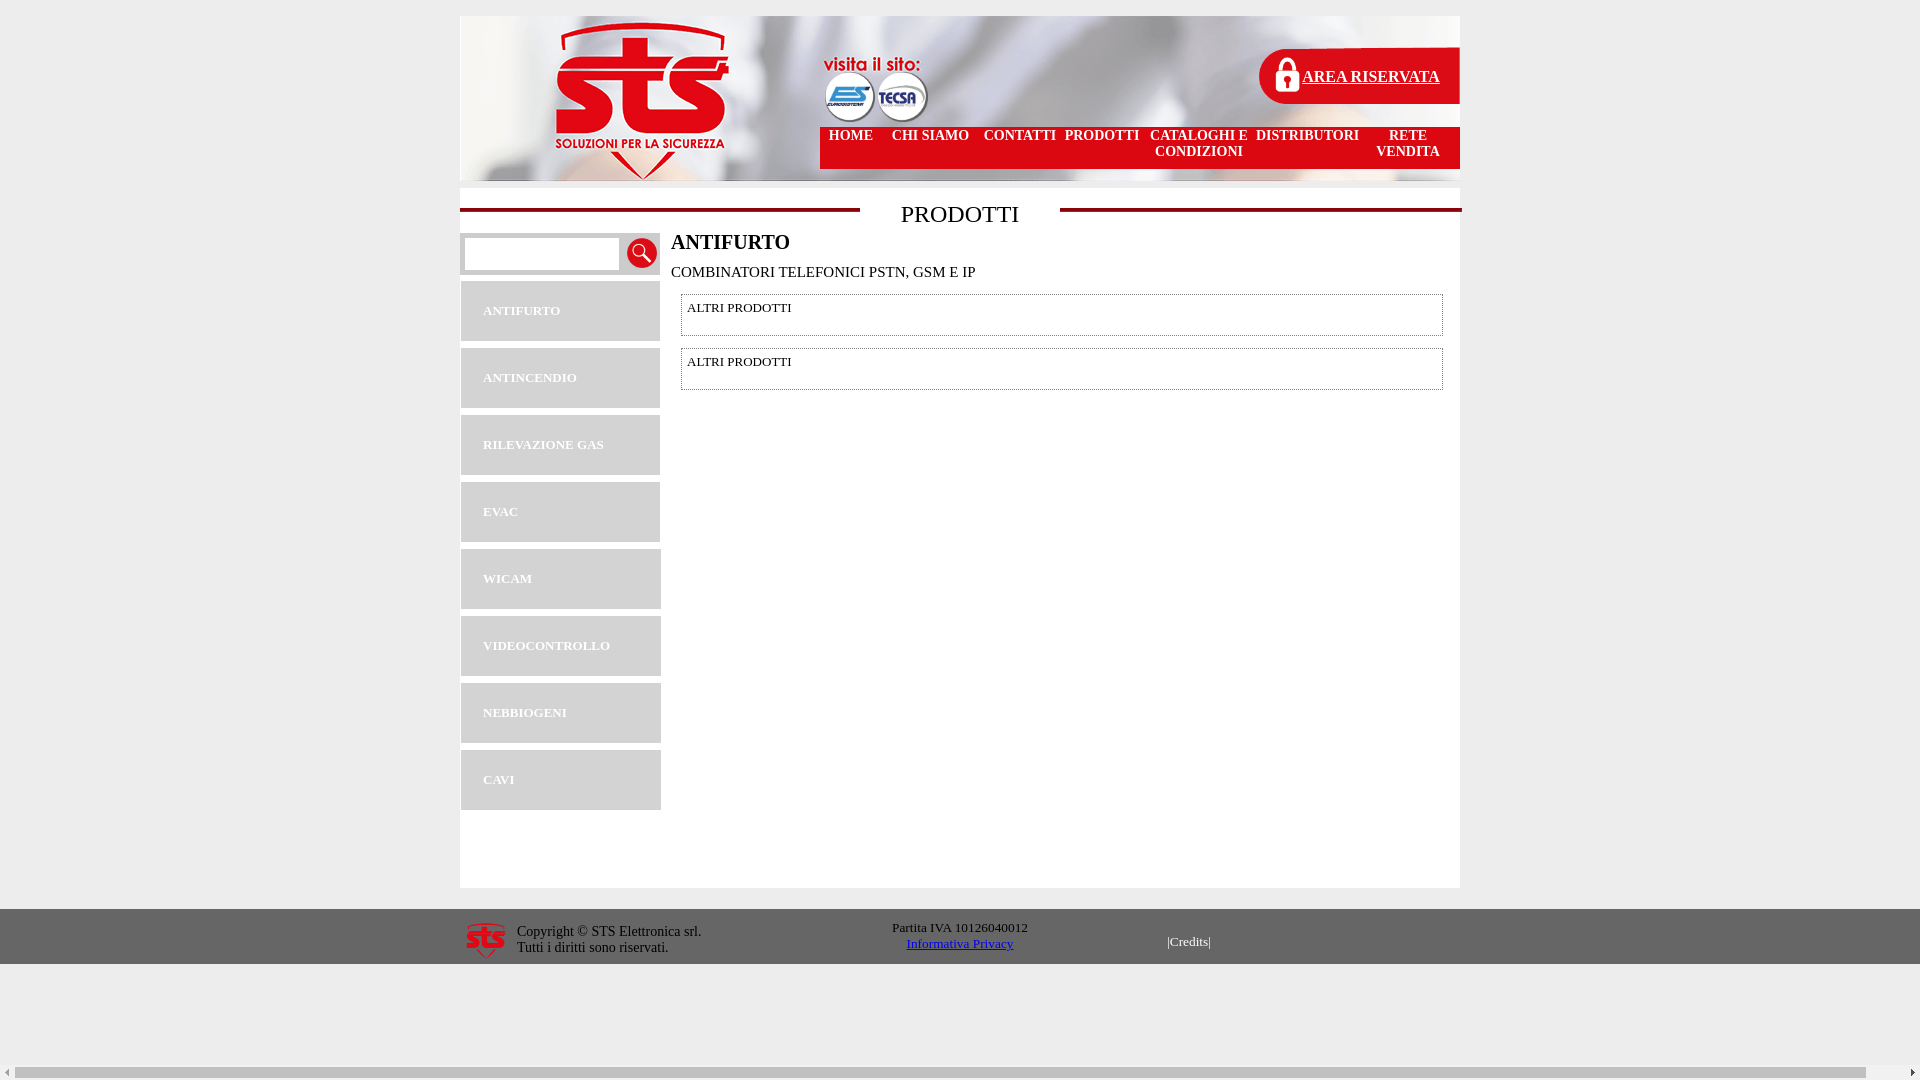  What do you see at coordinates (1199, 148) in the screenshot?
I see `CATALOGHI E CONDIZIONI` at bounding box center [1199, 148].